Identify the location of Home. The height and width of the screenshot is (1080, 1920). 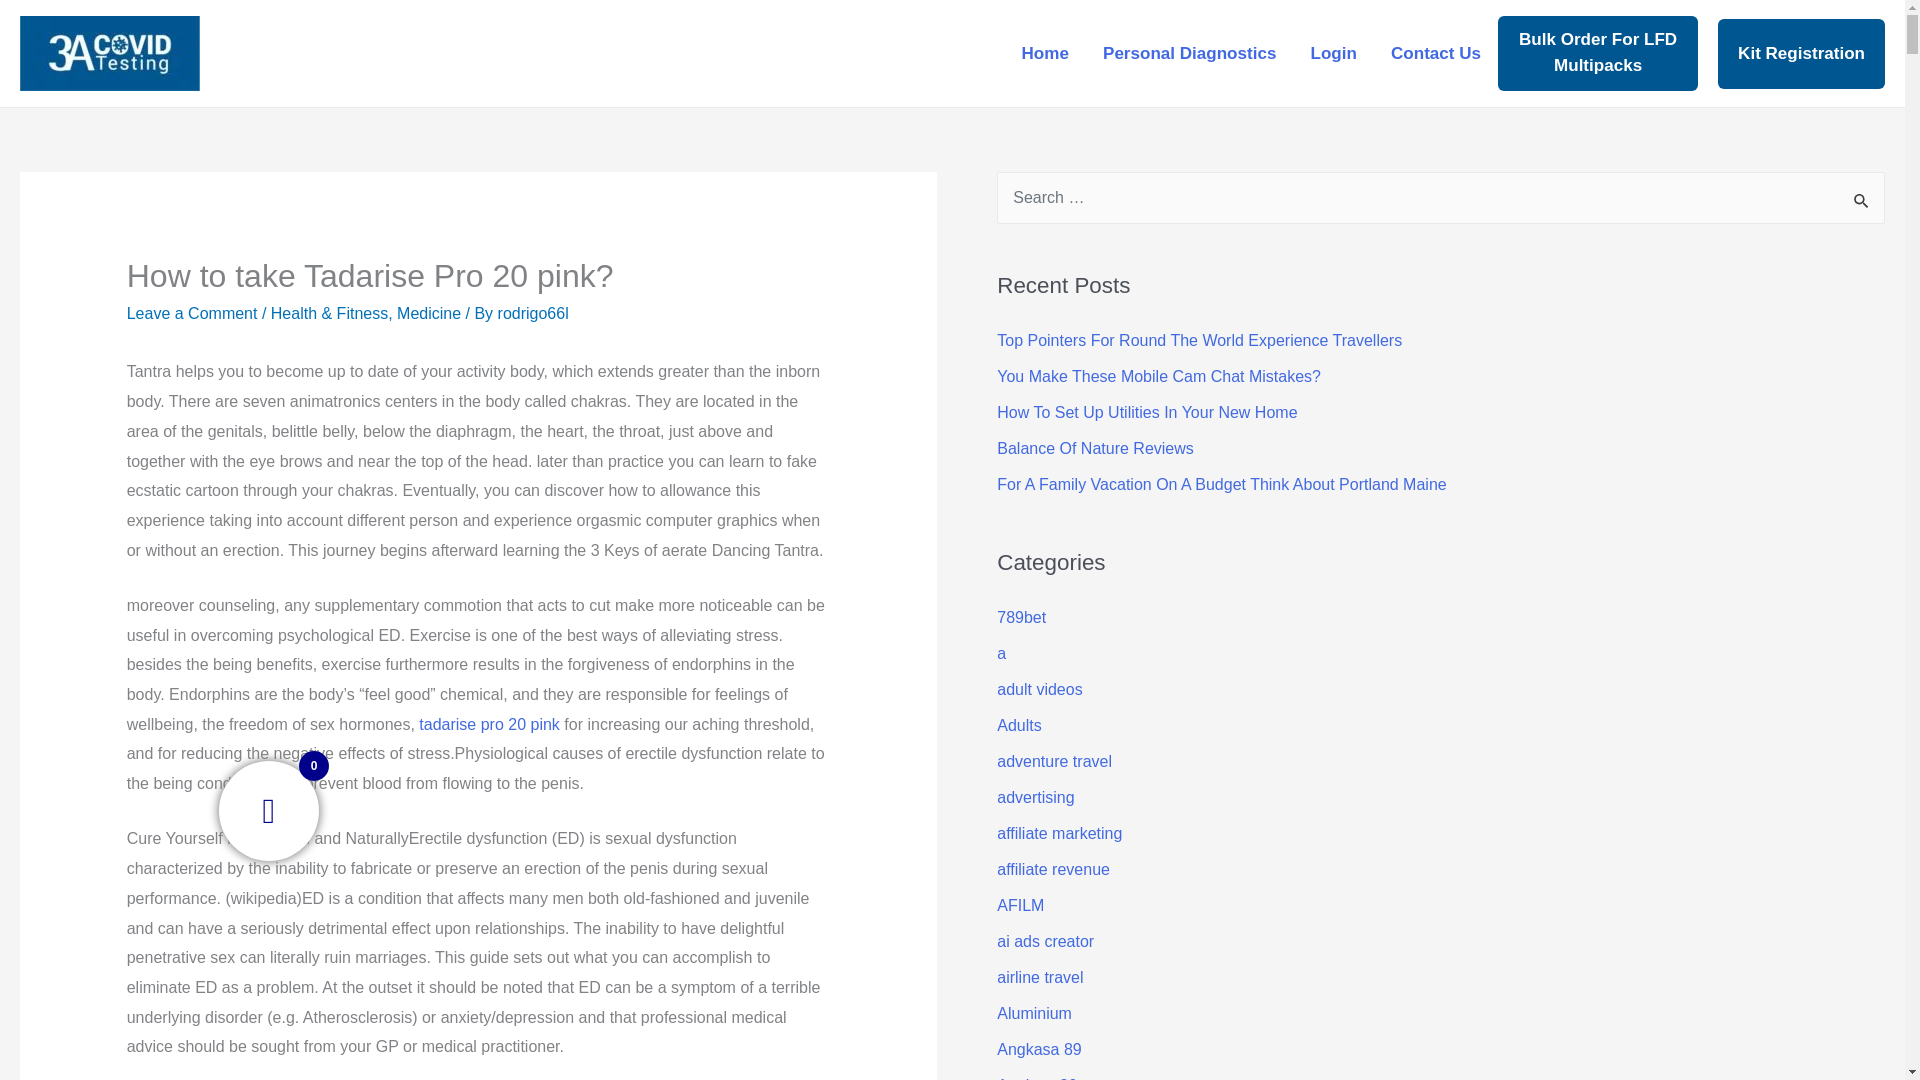
(1045, 52).